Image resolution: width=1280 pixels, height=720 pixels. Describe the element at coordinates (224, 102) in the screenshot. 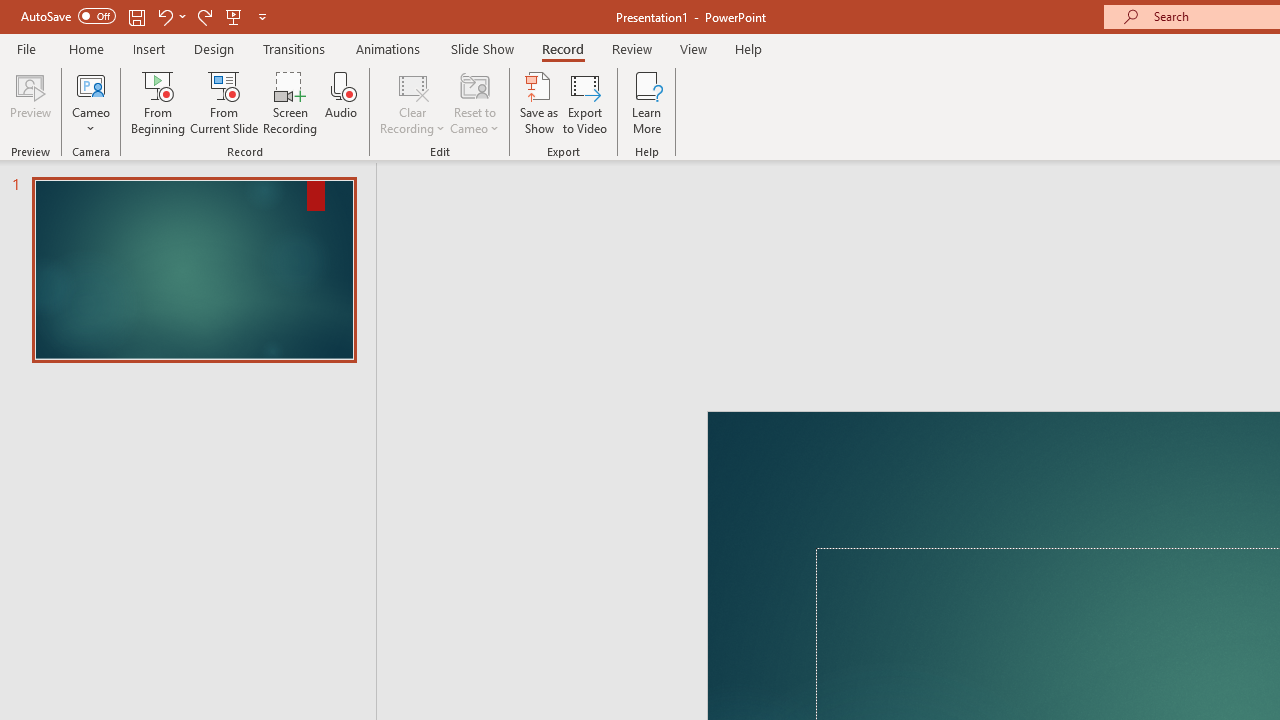

I see `From Current Slide...` at that location.